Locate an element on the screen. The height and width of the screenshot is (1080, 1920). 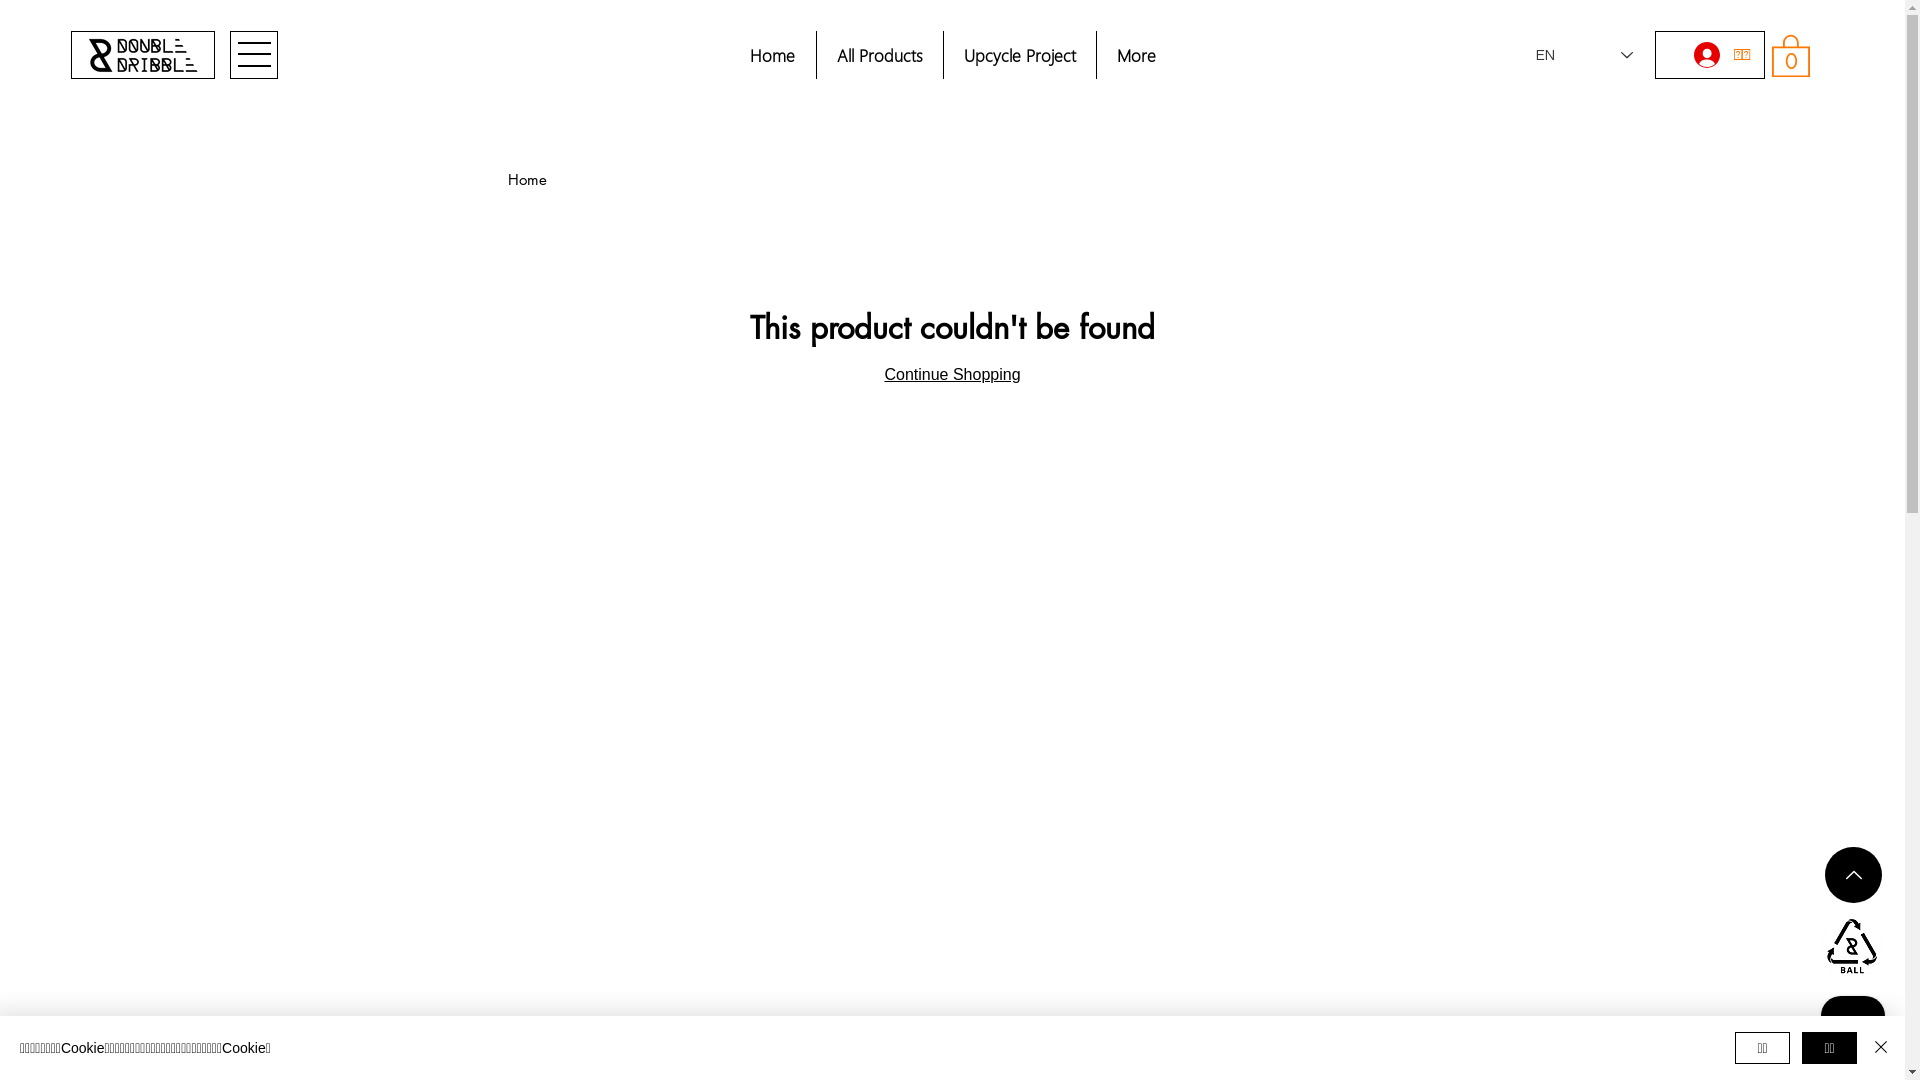
Home is located at coordinates (773, 55).